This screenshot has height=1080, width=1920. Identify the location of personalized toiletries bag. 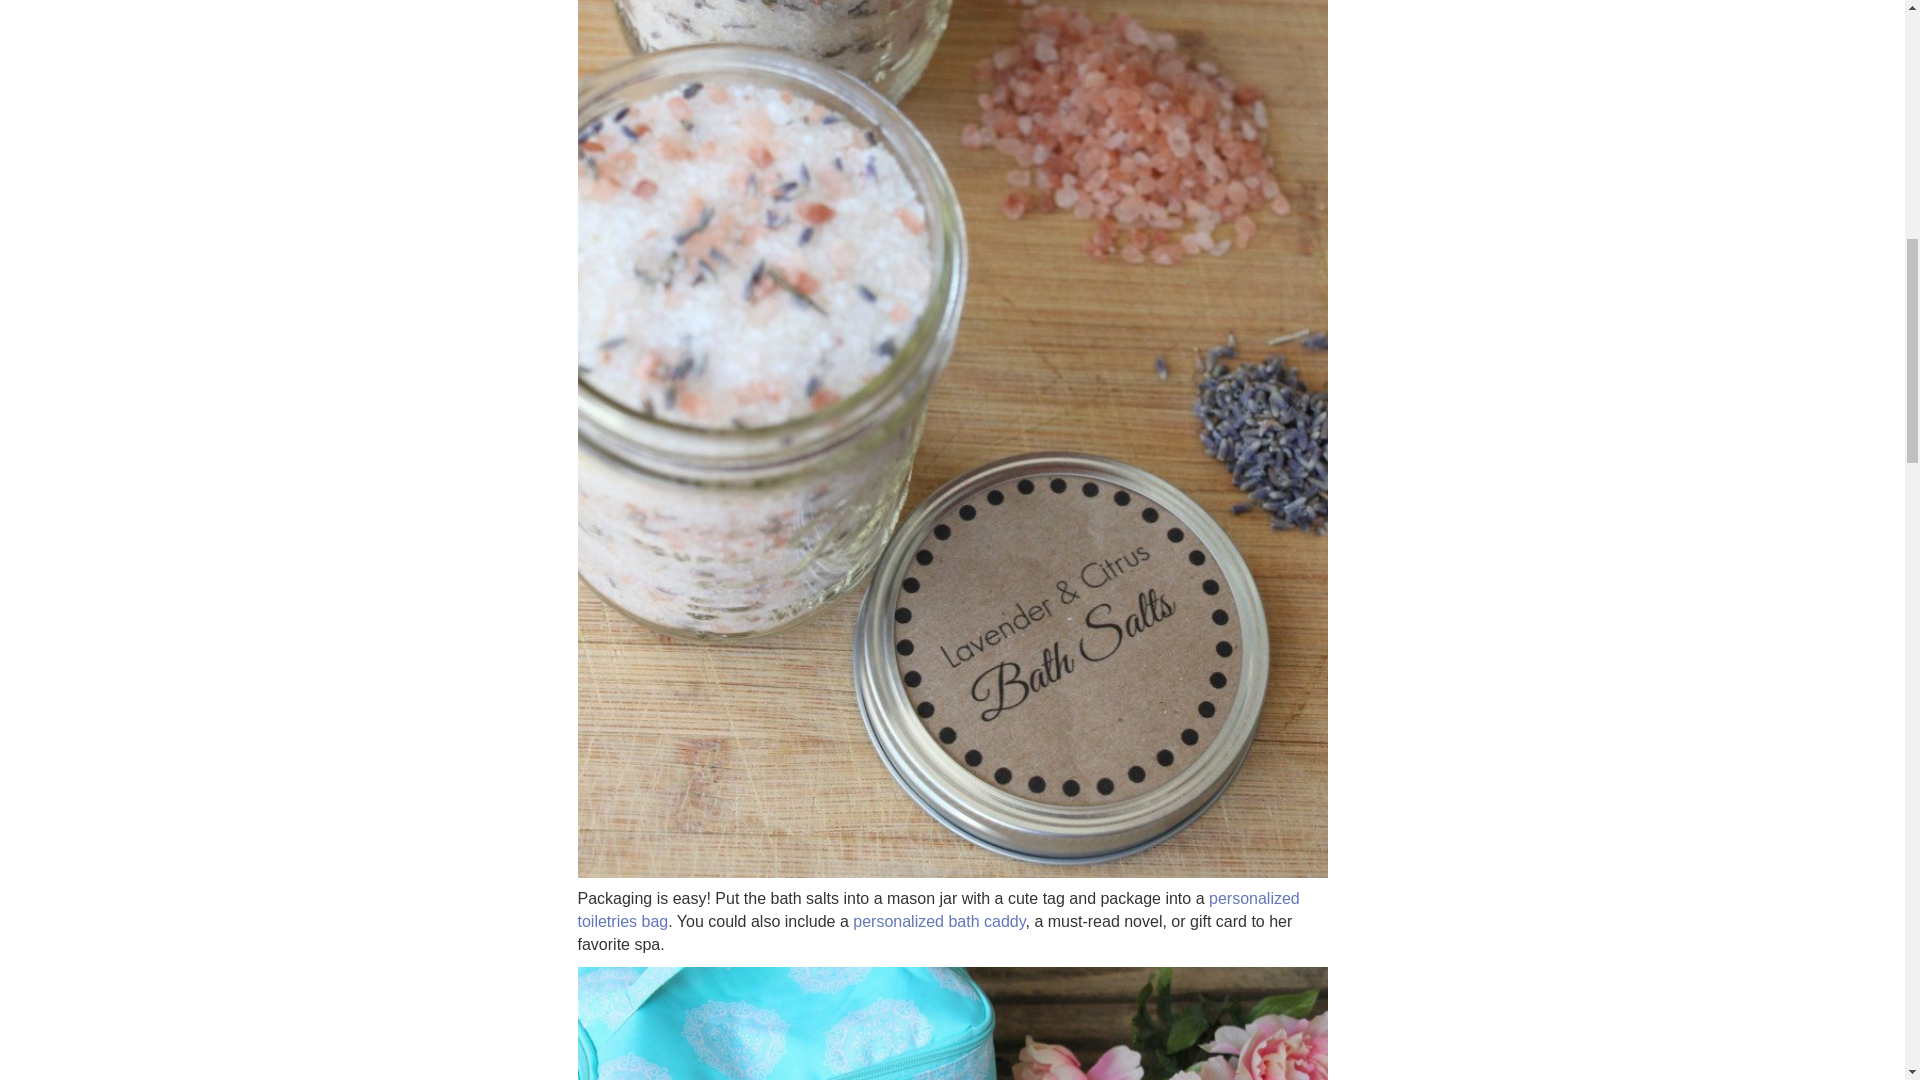
(938, 909).